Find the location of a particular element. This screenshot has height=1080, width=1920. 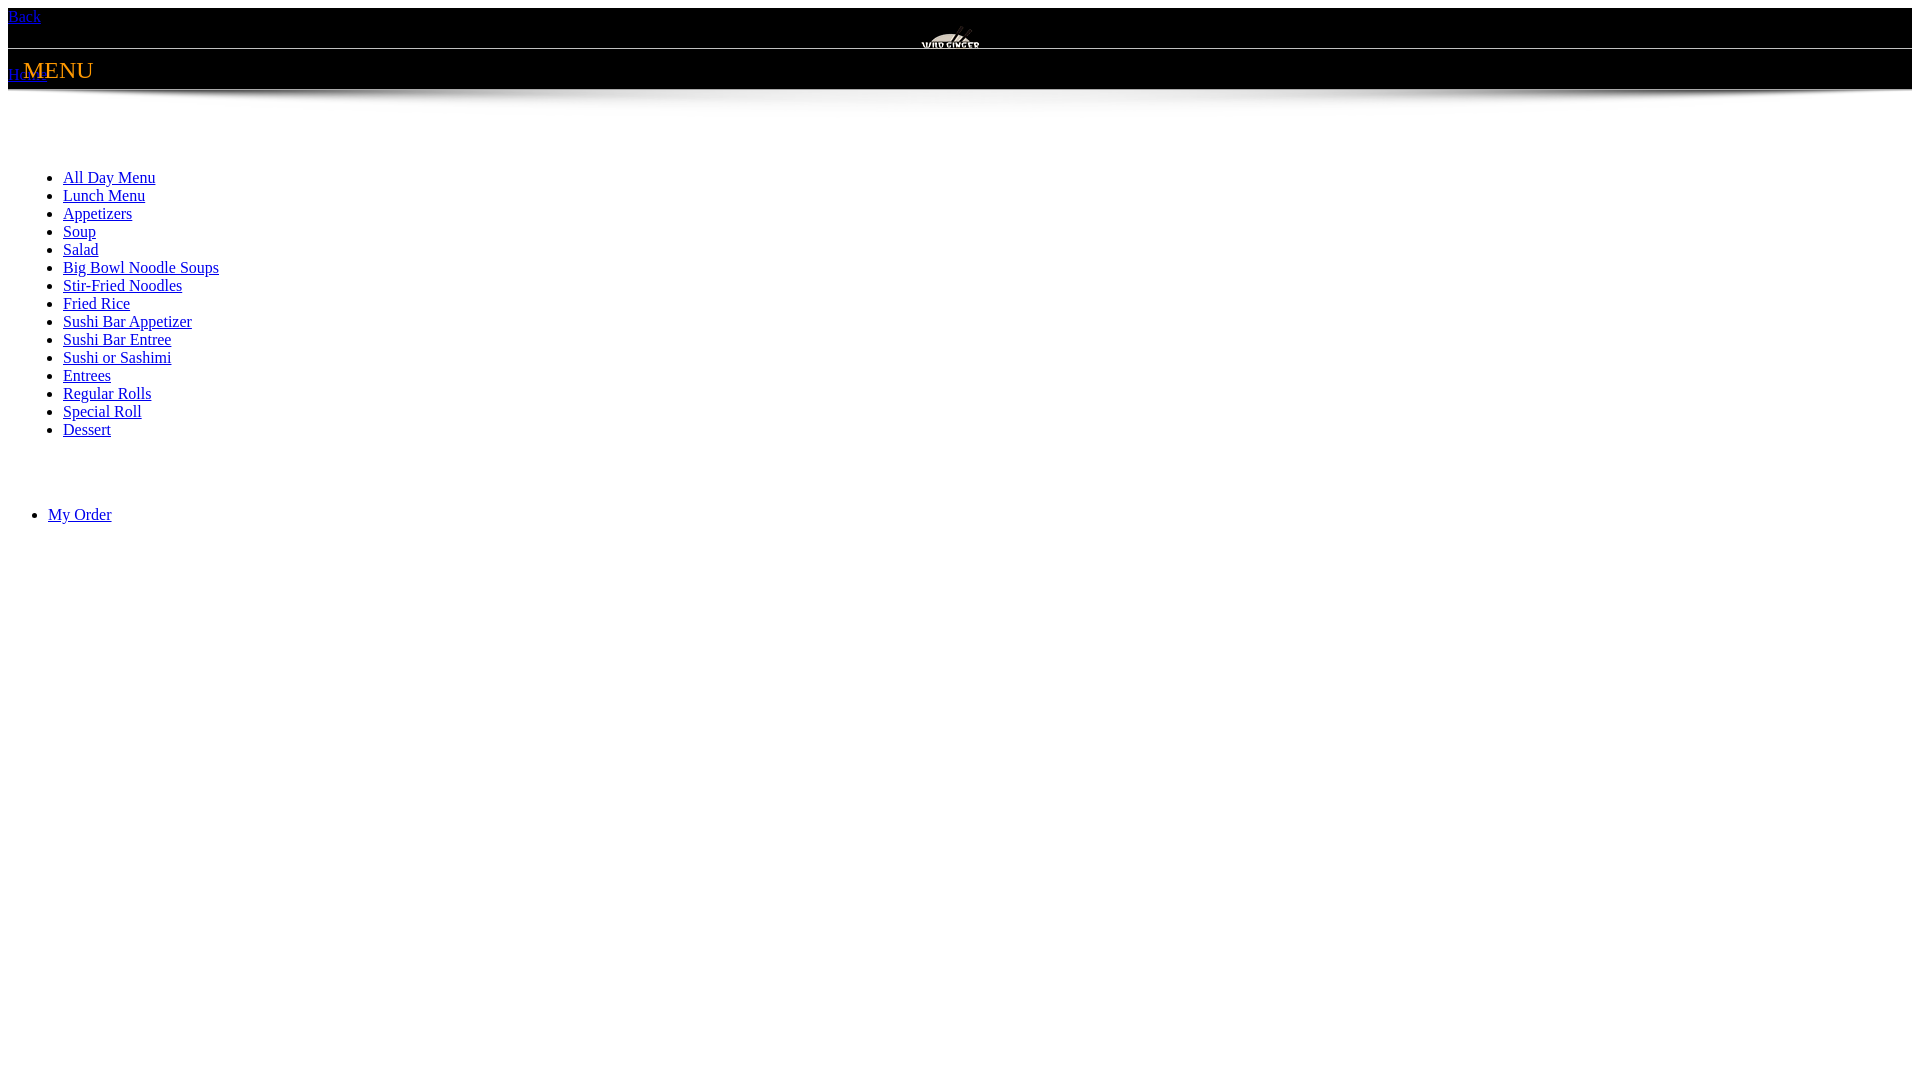

Stir-Fried Noodles is located at coordinates (122, 286).